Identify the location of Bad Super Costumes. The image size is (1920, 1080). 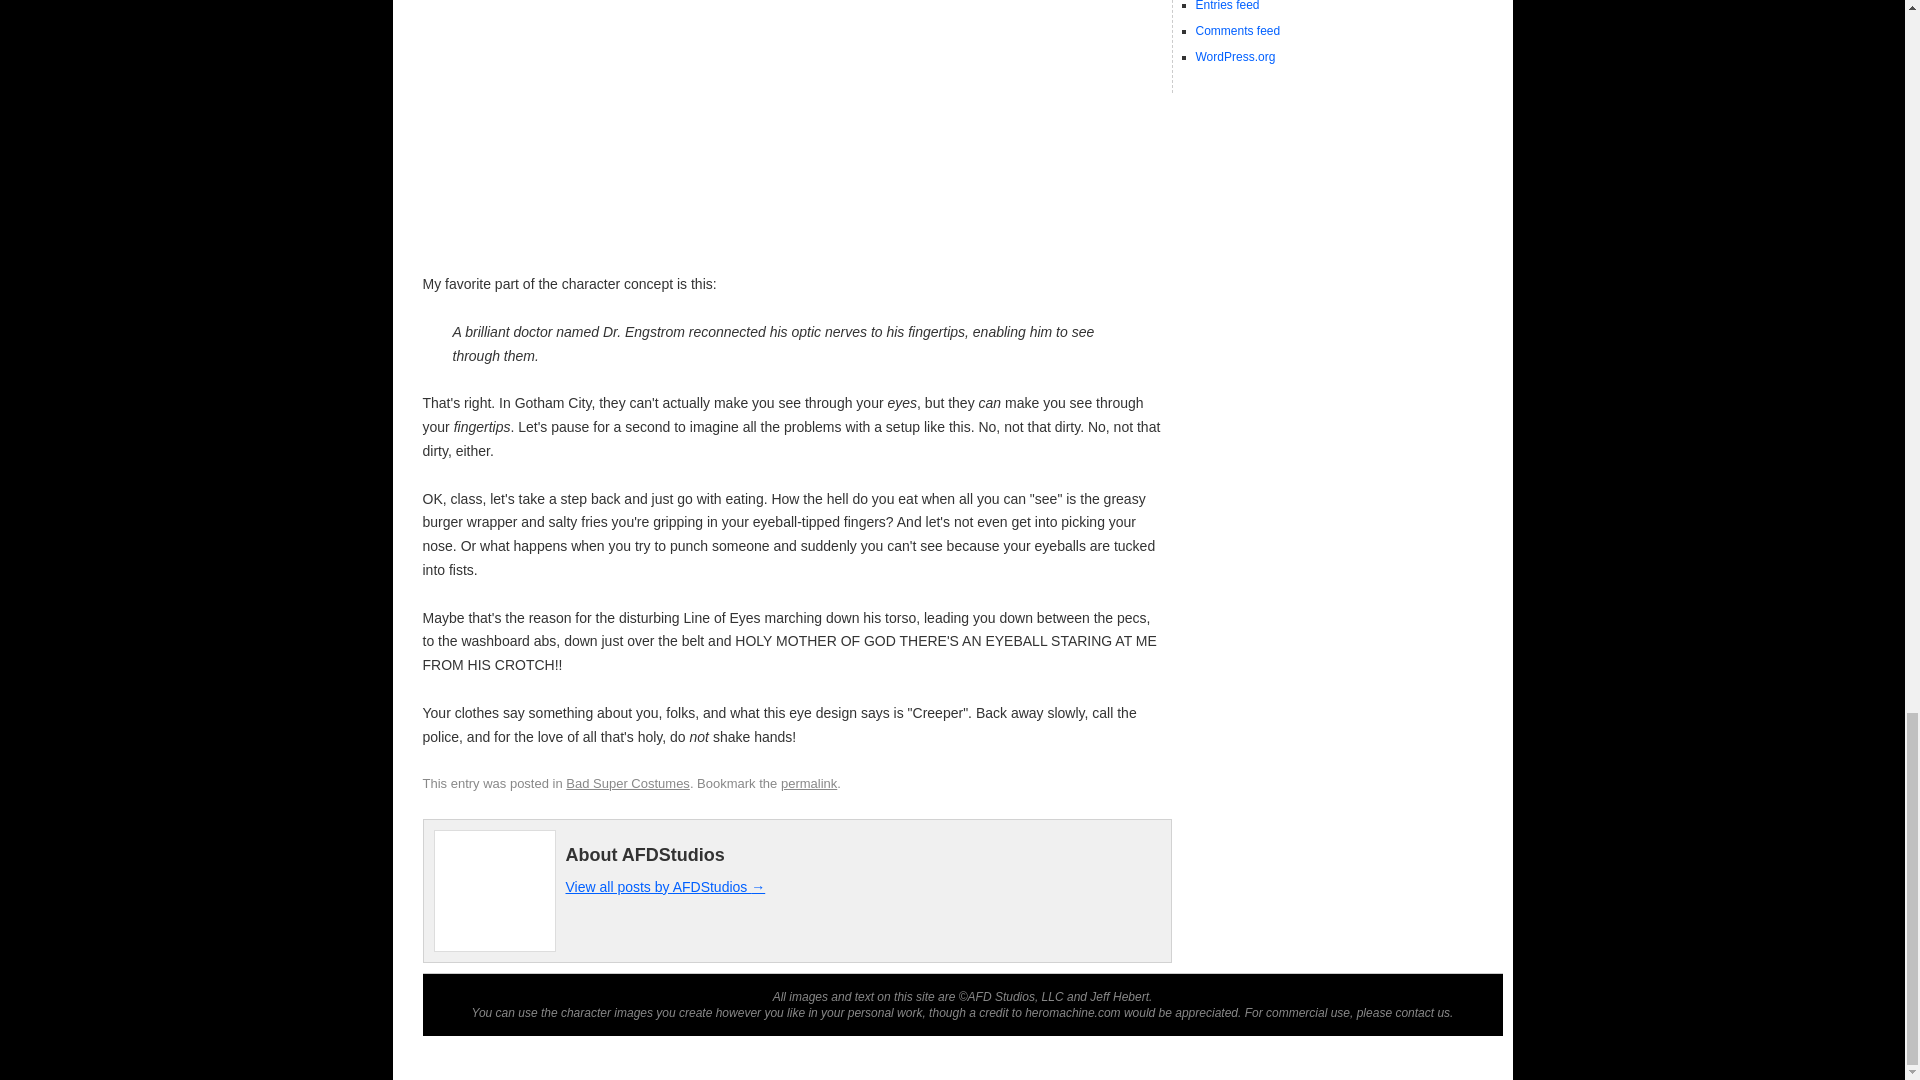
(628, 783).